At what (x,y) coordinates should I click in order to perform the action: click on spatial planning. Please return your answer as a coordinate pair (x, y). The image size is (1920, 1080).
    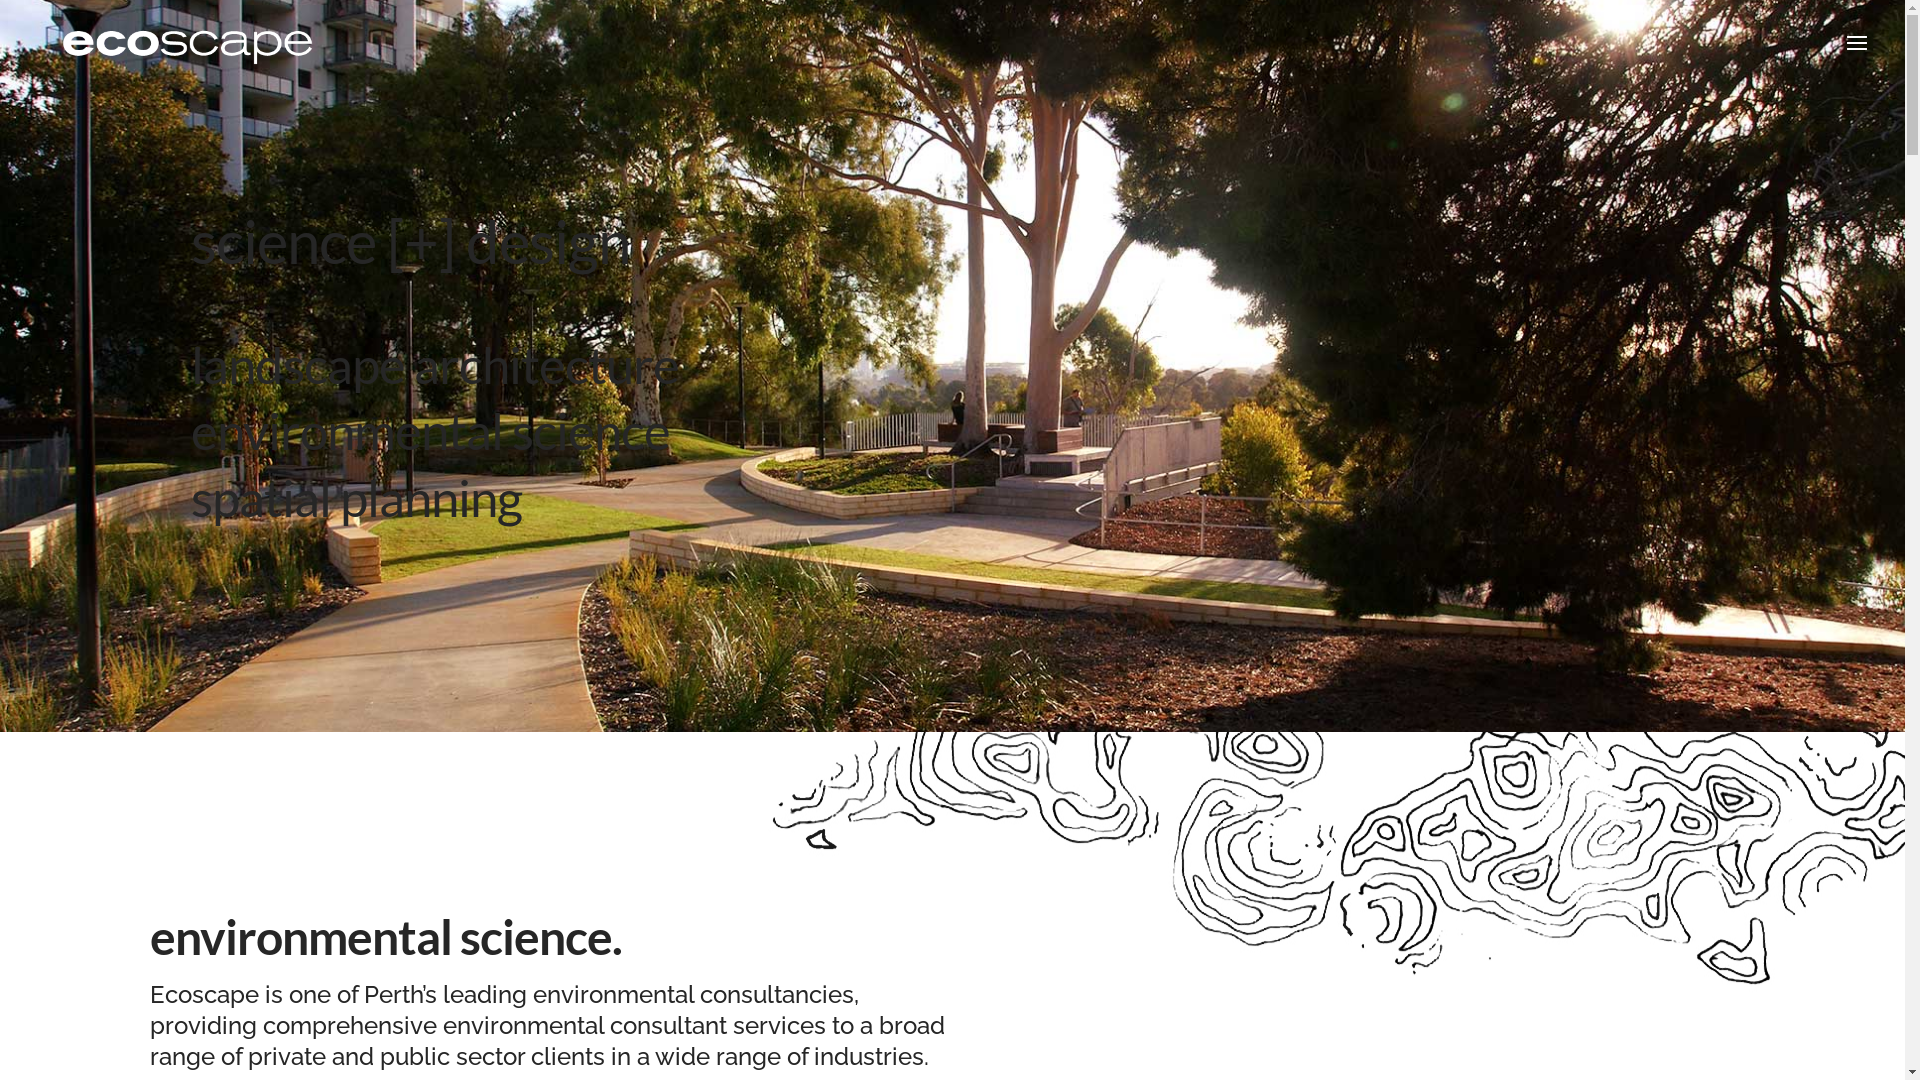
    Looking at the image, I should click on (356, 498).